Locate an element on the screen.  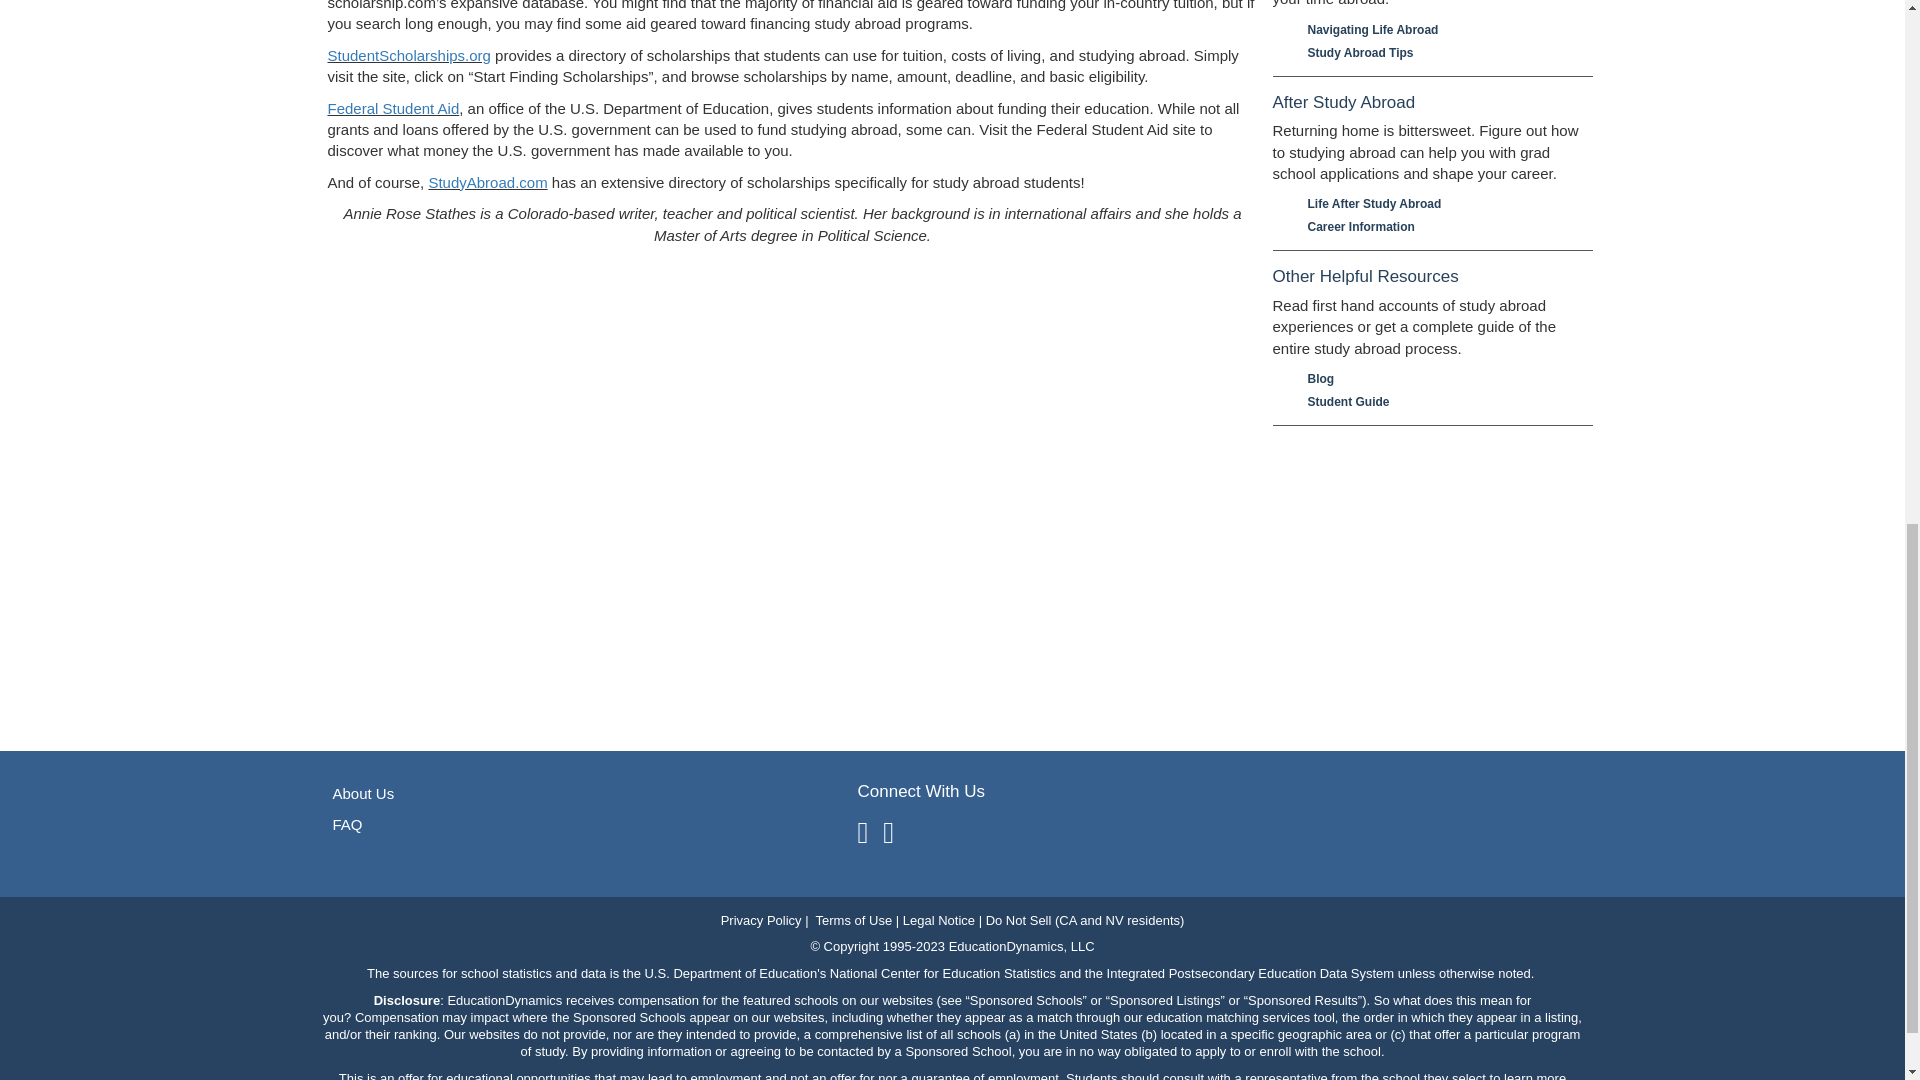
StudentScholarships.org is located at coordinates (410, 55).